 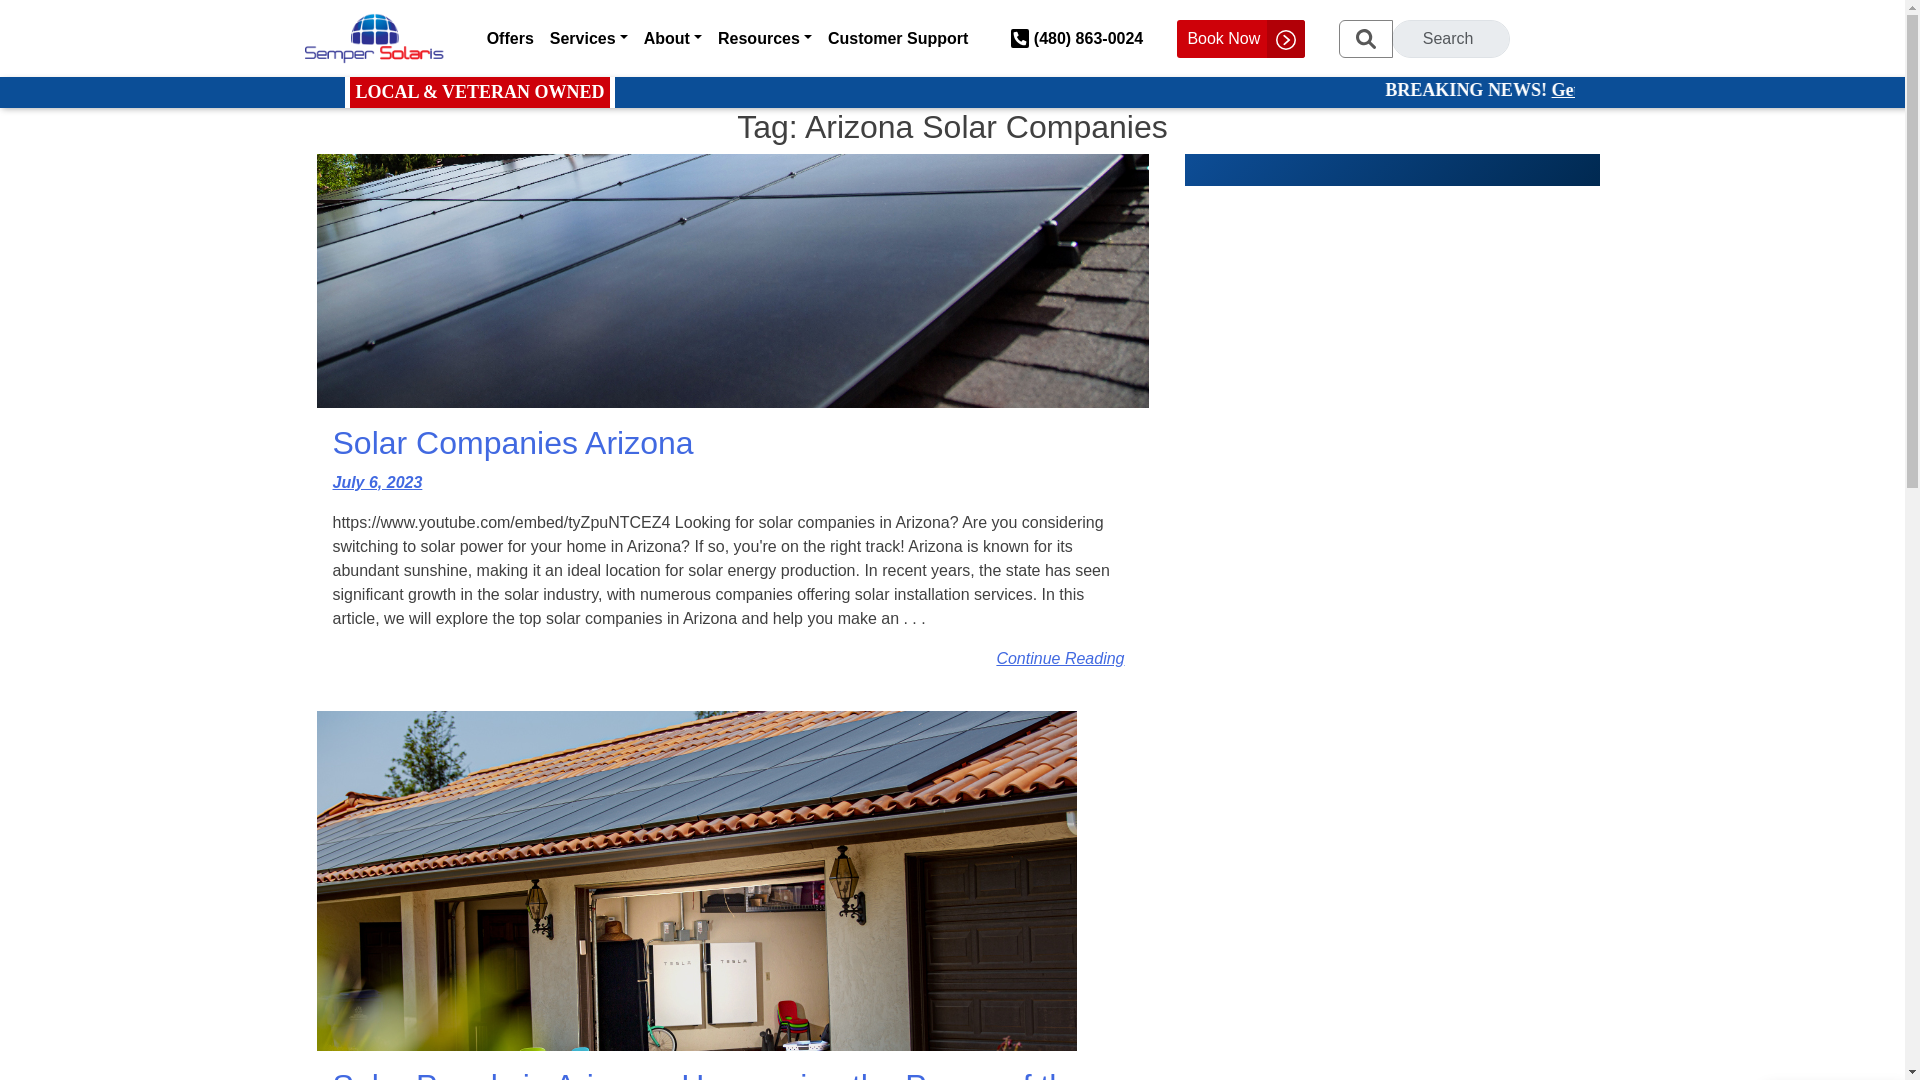 What do you see at coordinates (764, 39) in the screenshot?
I see `Resources` at bounding box center [764, 39].